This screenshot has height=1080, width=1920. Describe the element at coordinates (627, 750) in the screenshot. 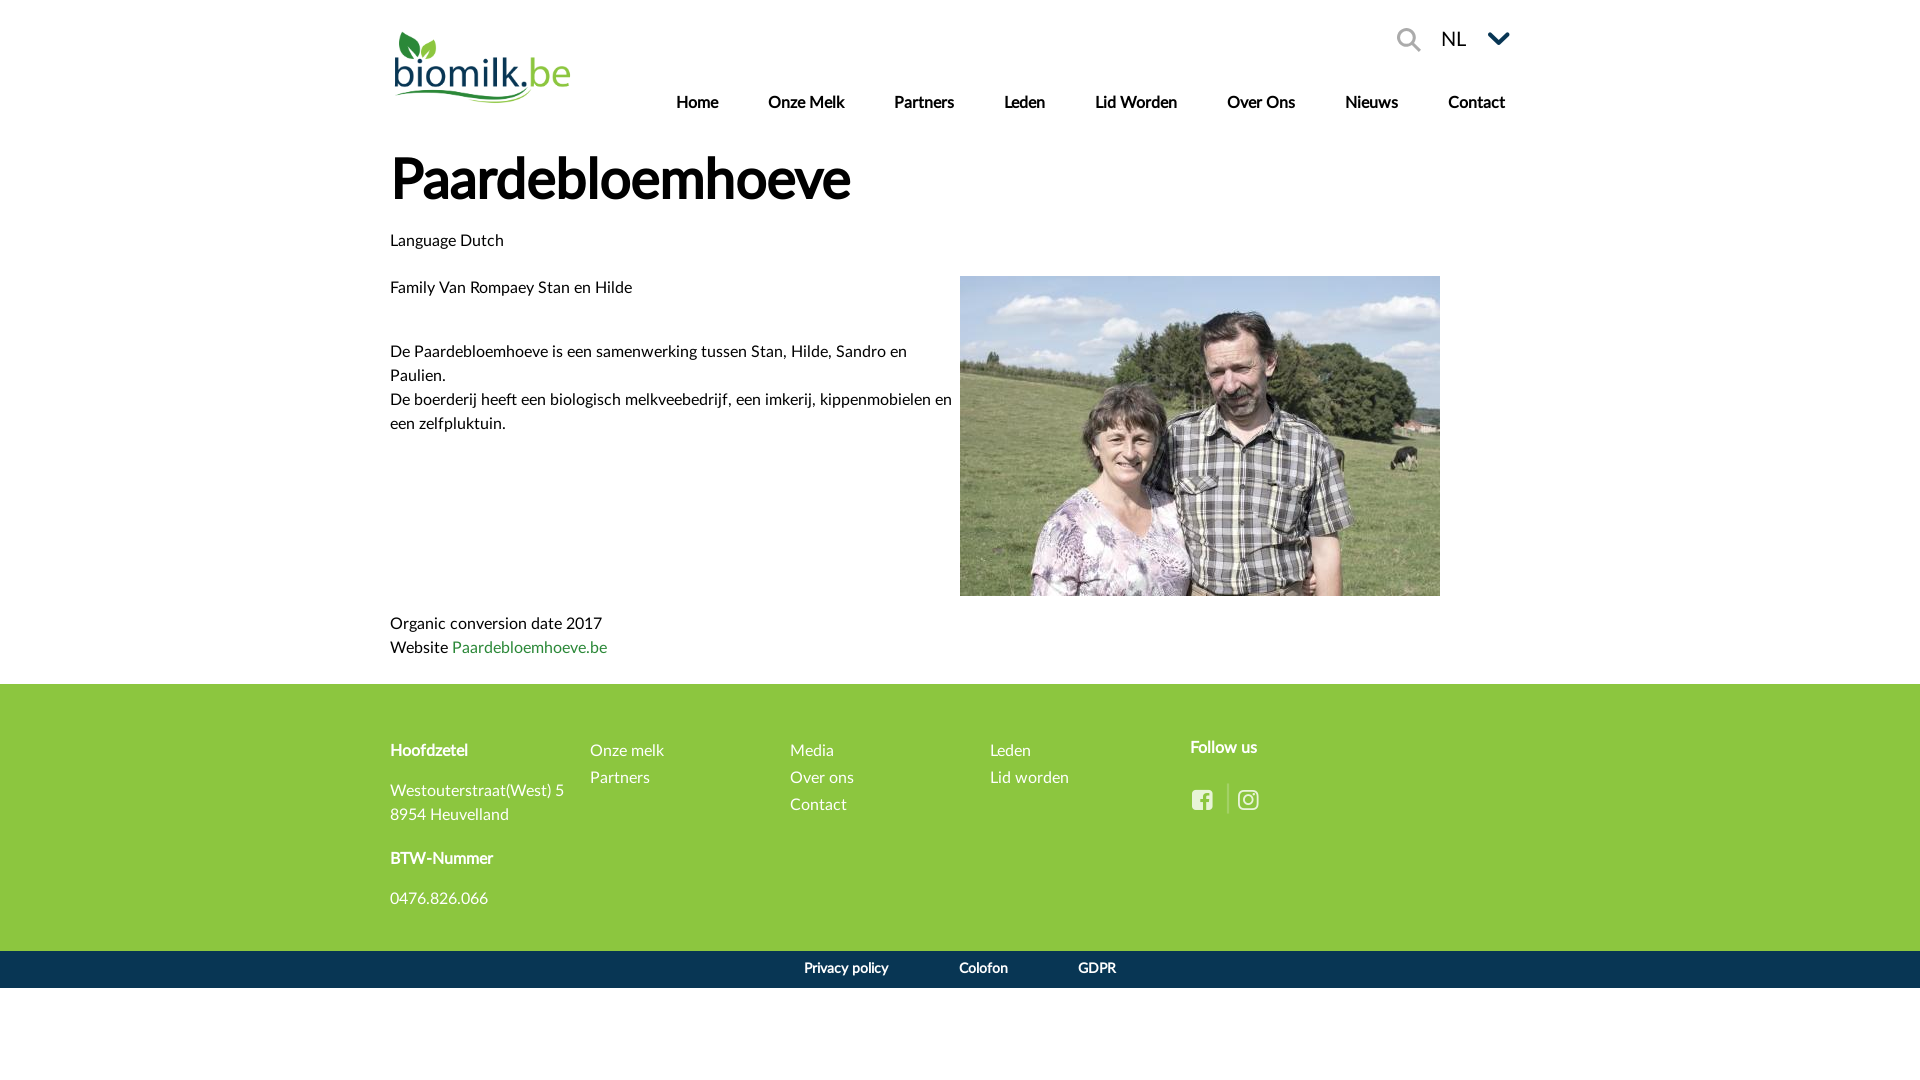

I see `Onze melk` at that location.